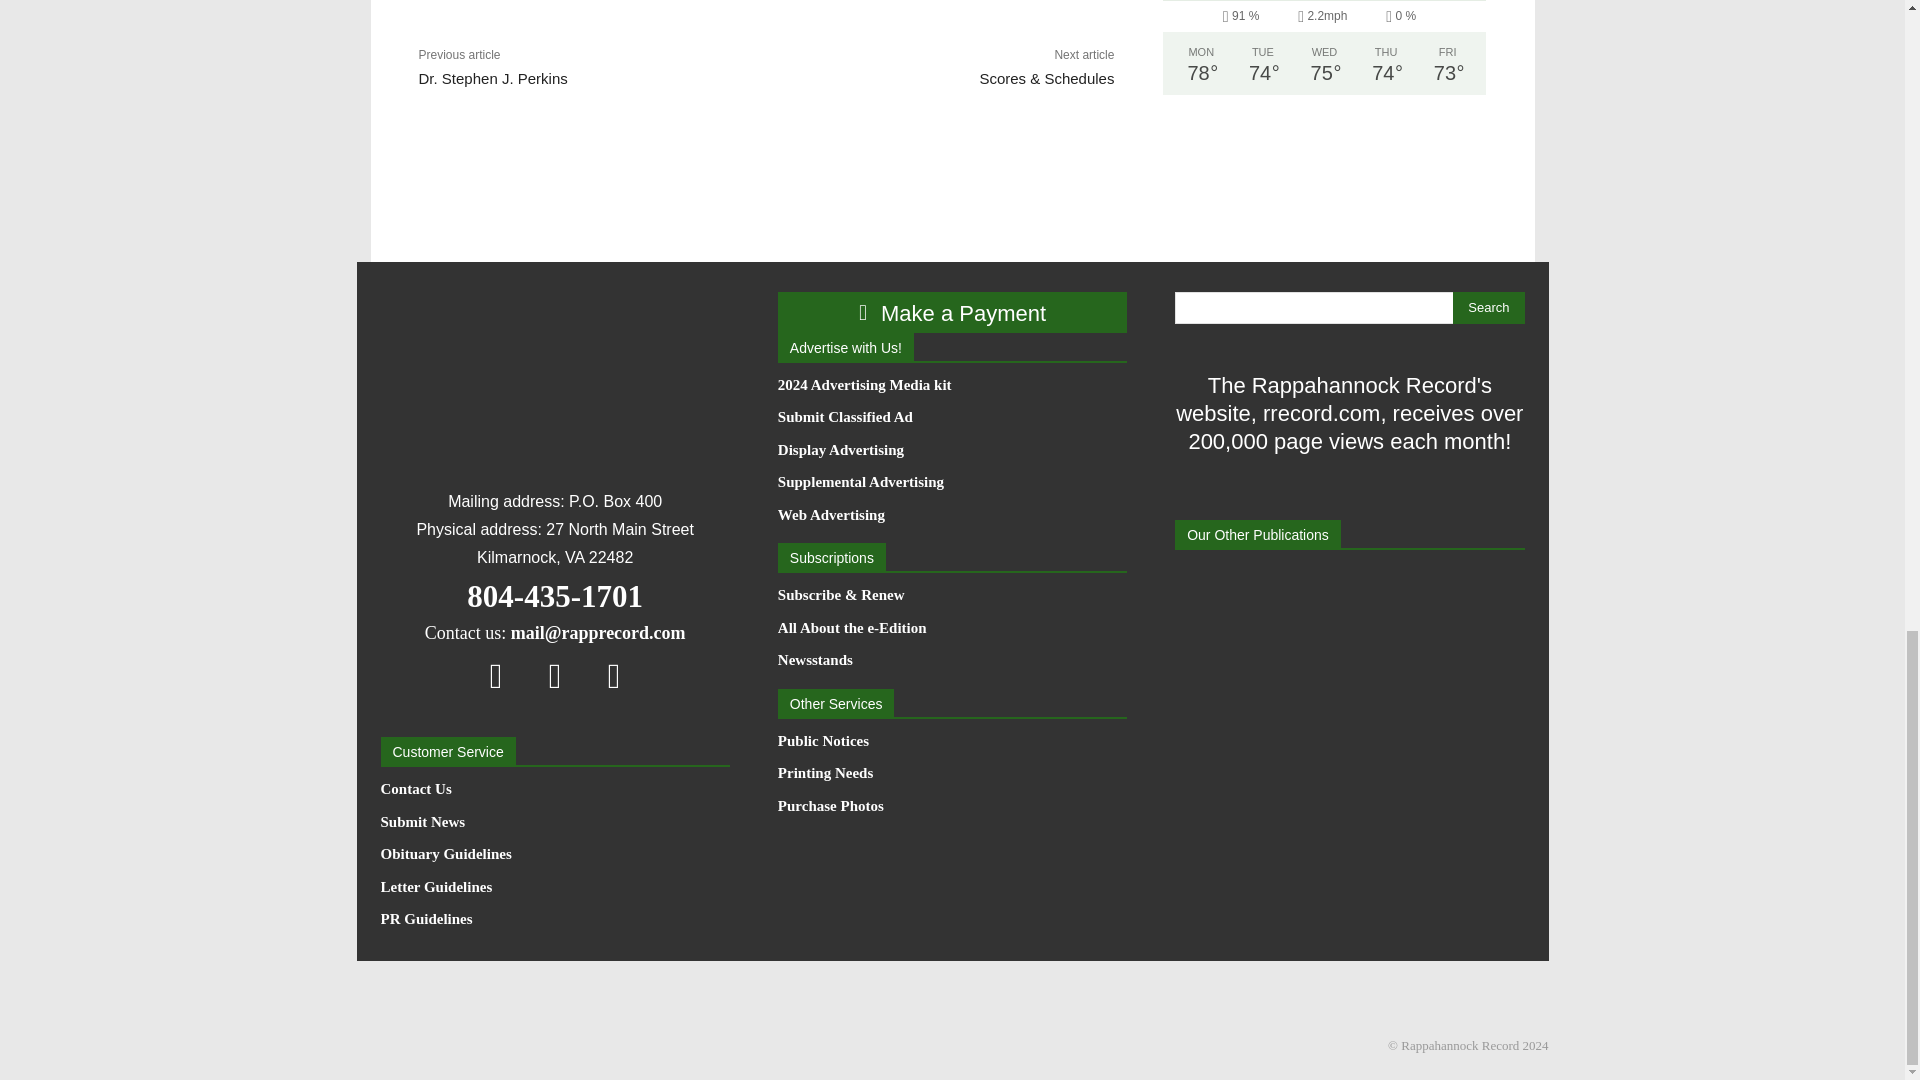  What do you see at coordinates (554, 920) in the screenshot?
I see `PR Guidelines` at bounding box center [554, 920].